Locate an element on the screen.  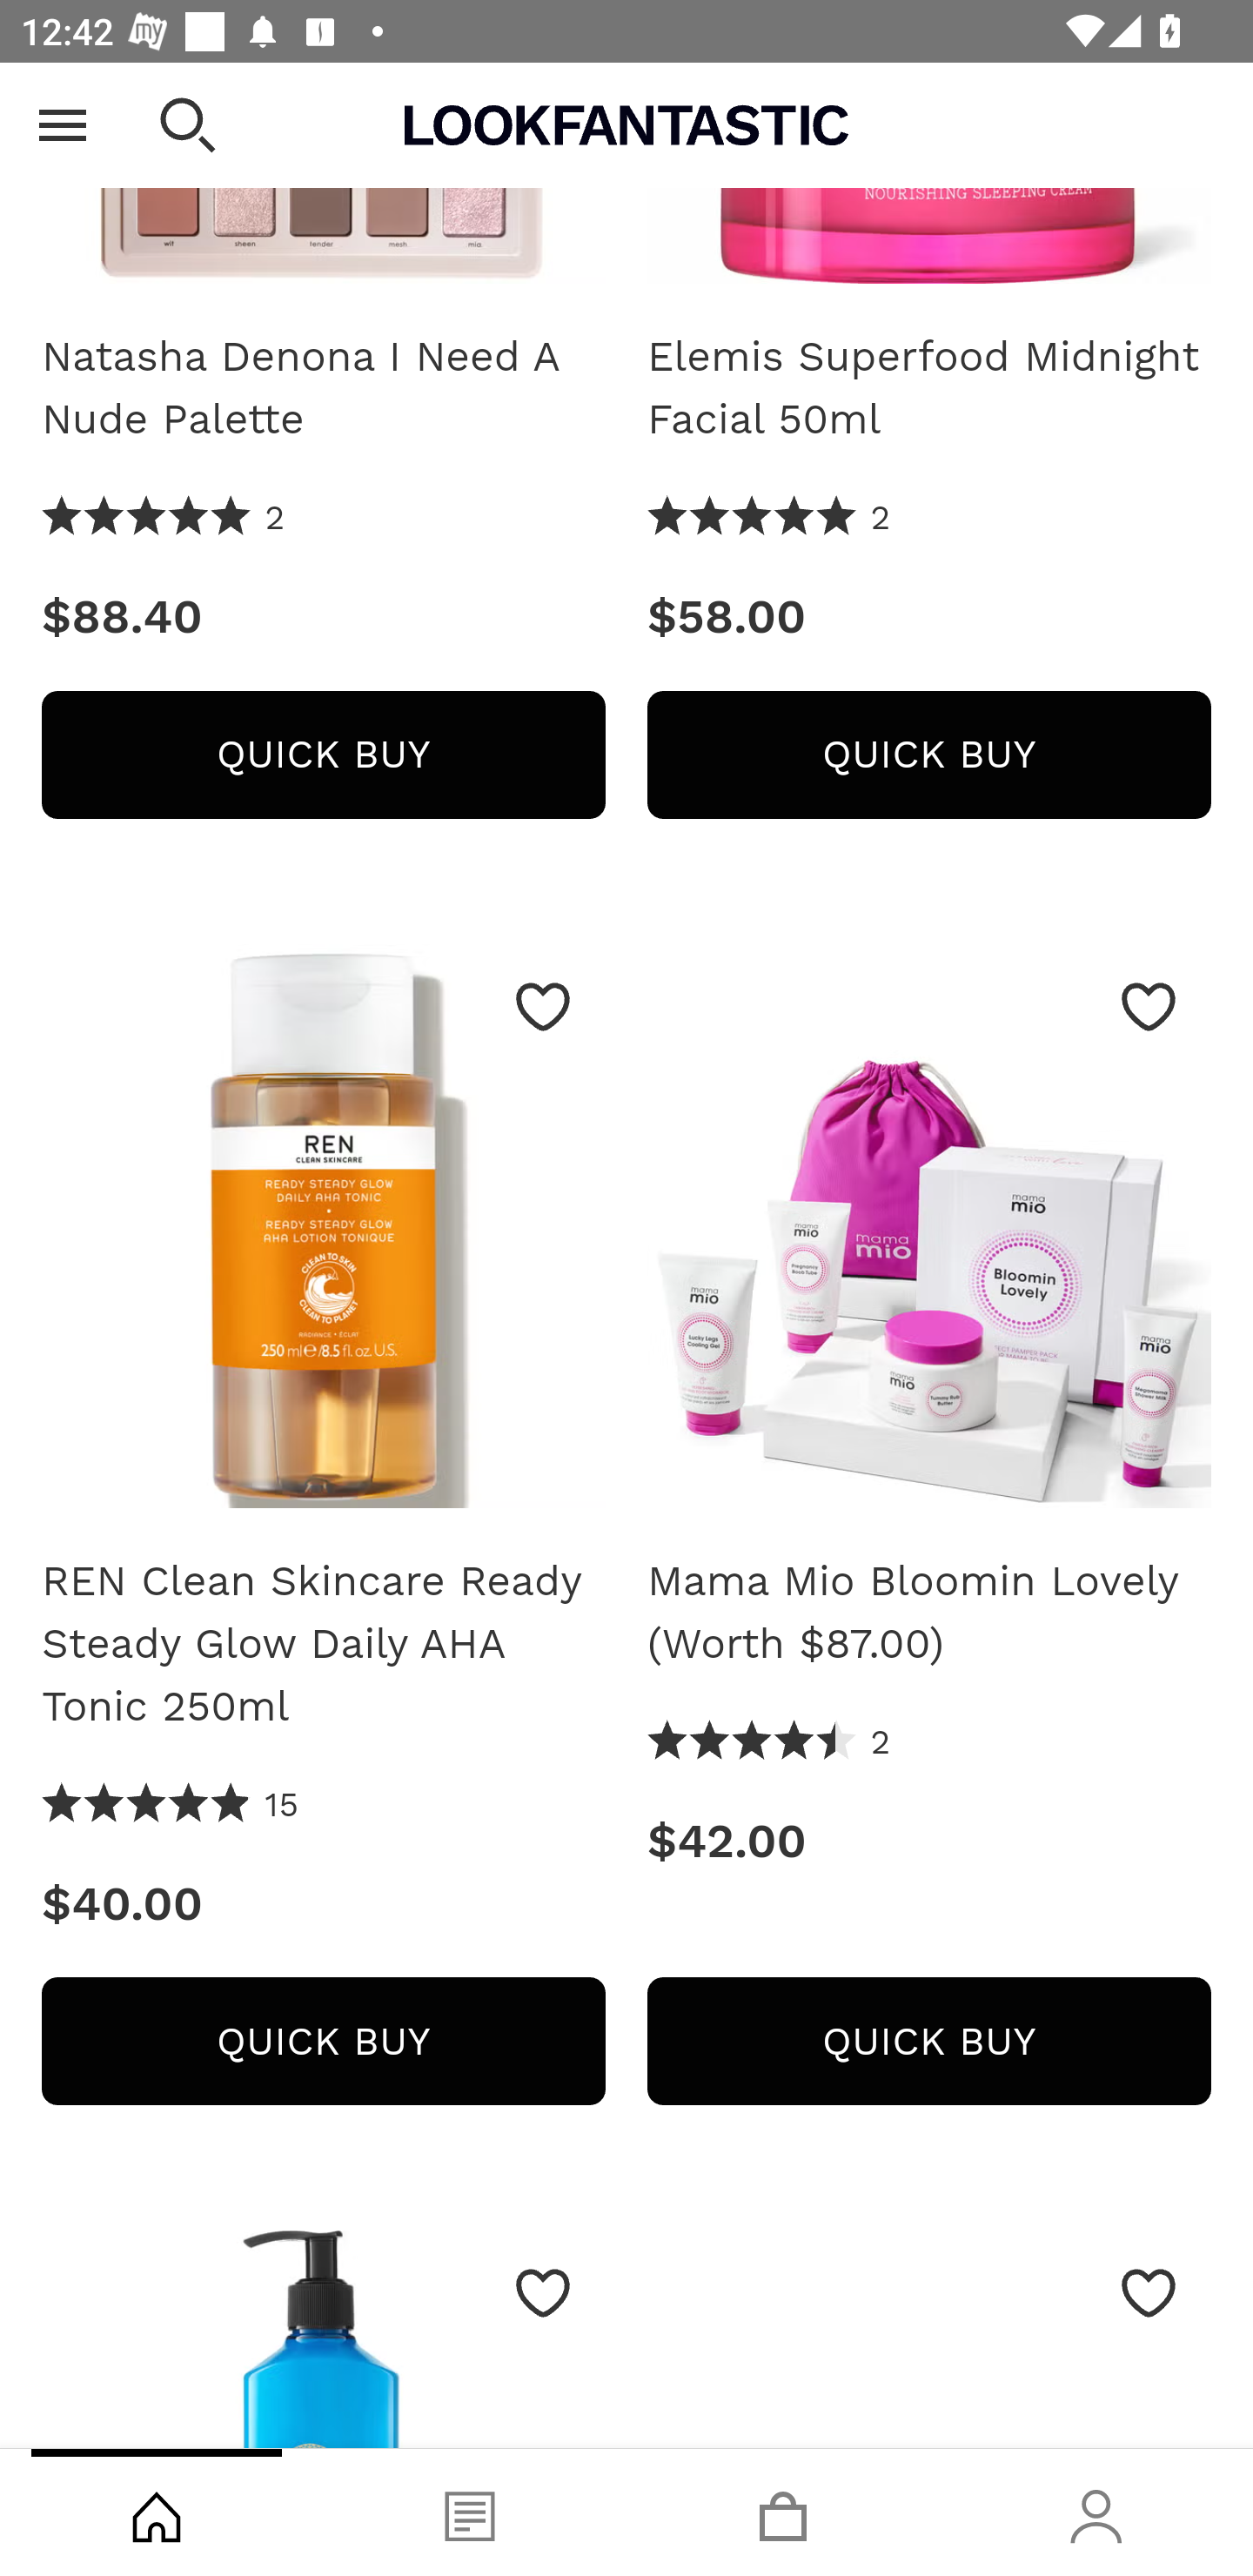
Mama Mio Bloomin Lovely (Worth $87.00) is located at coordinates (929, 1236).